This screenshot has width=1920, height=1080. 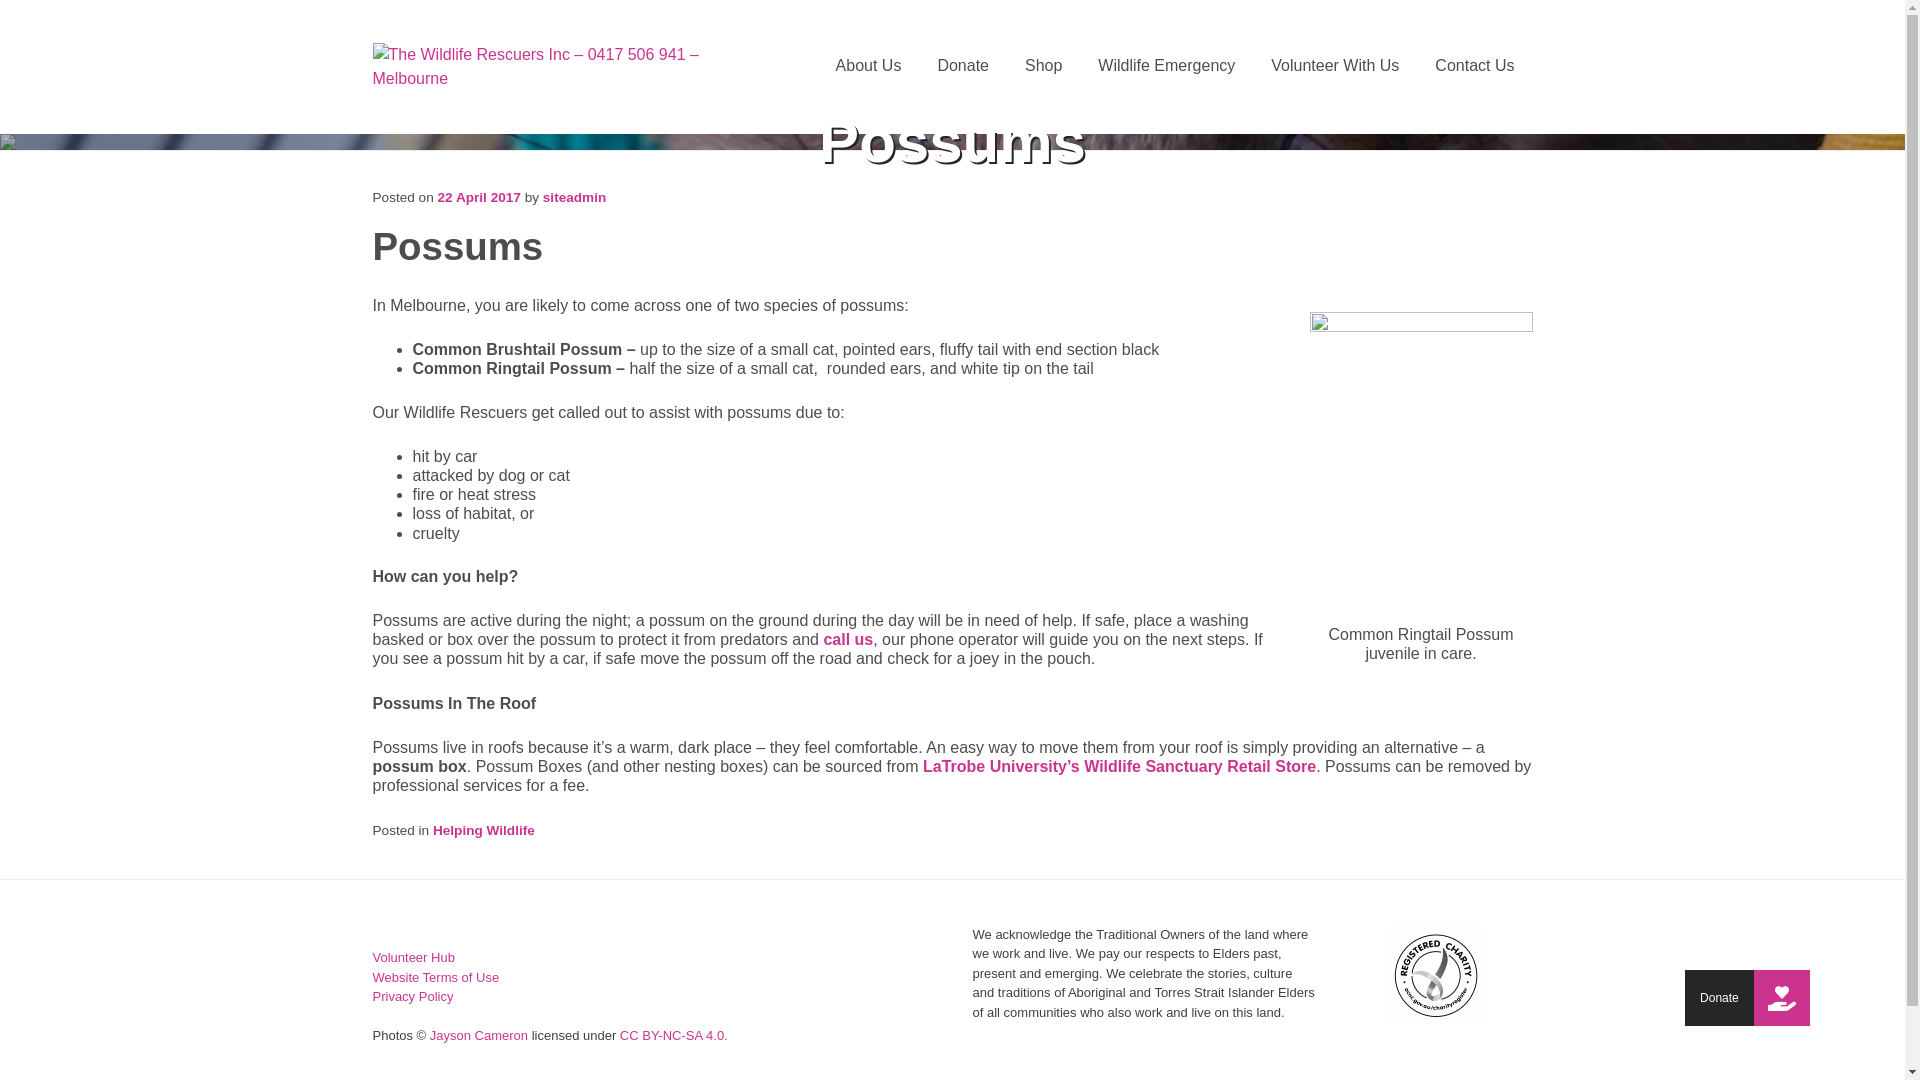 What do you see at coordinates (480, 198) in the screenshot?
I see `22 April 2017` at bounding box center [480, 198].